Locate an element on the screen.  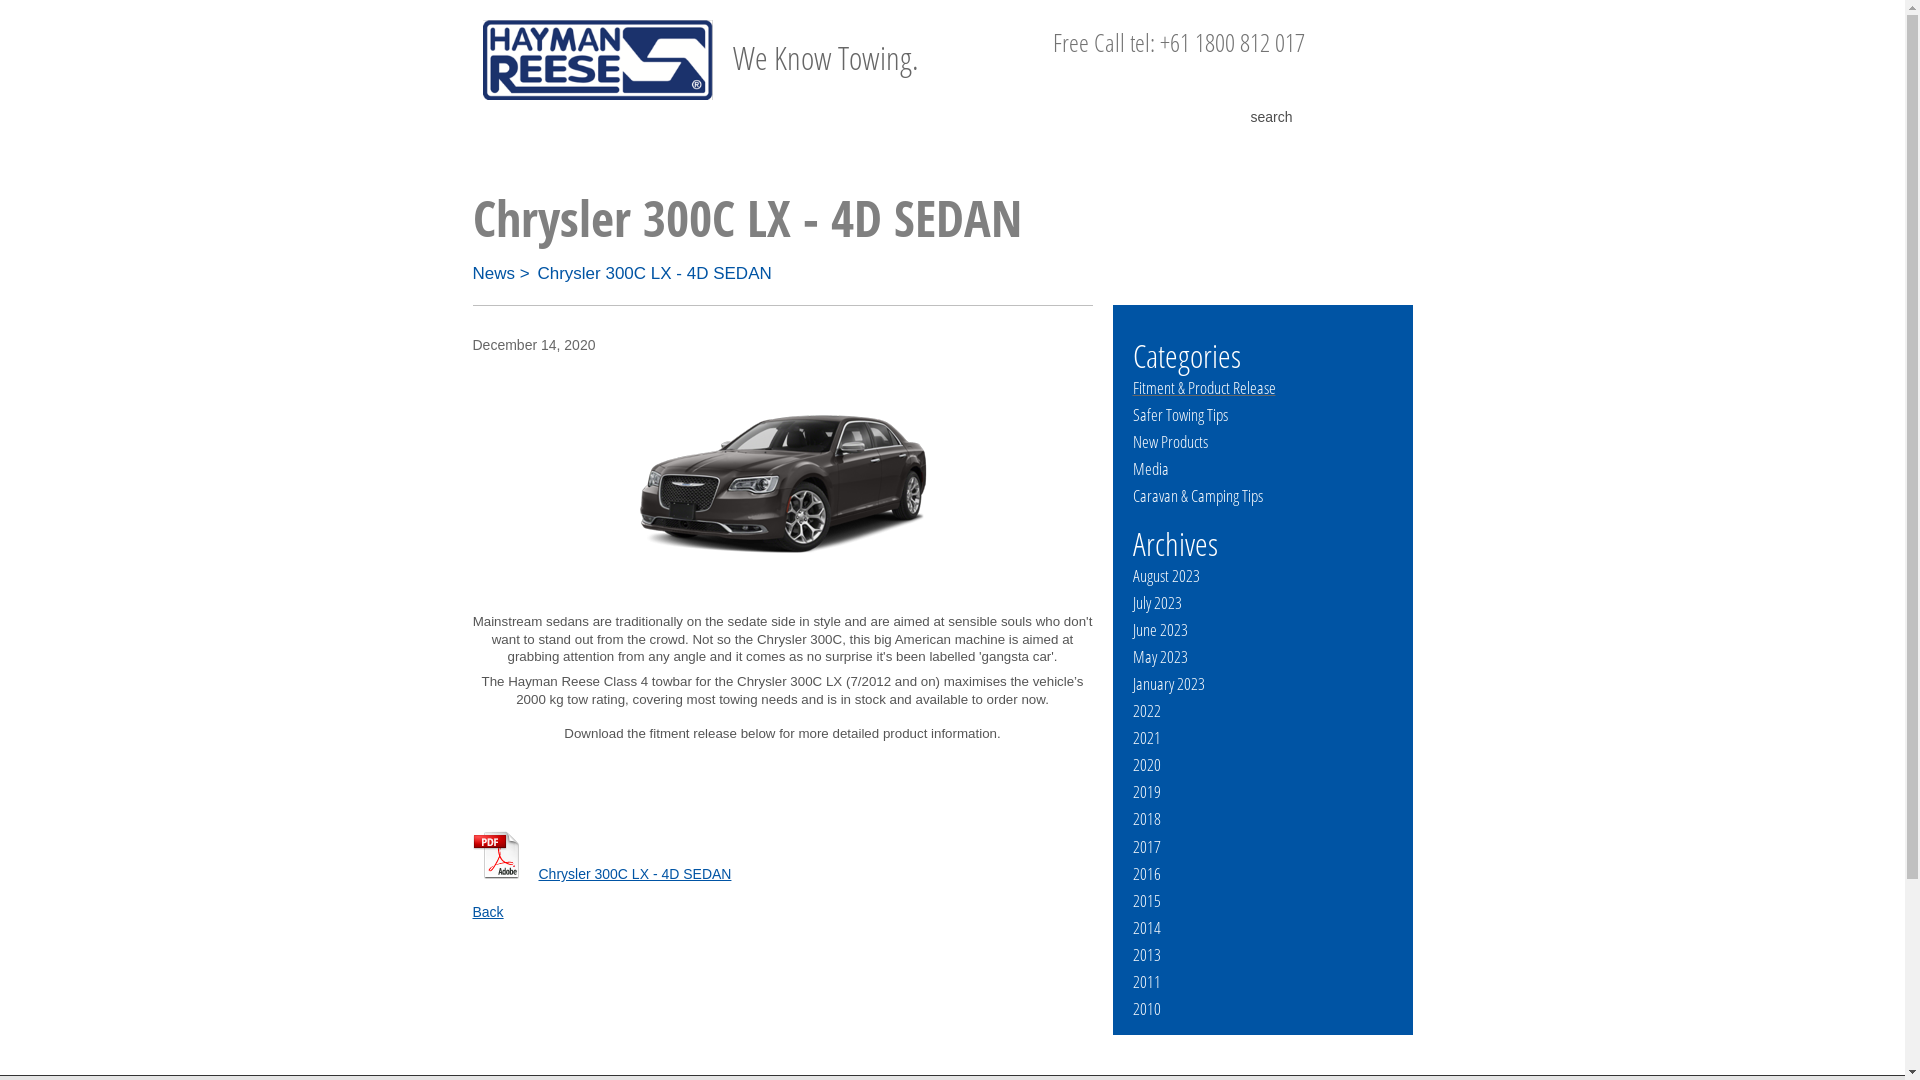
2019 is located at coordinates (1146, 792).